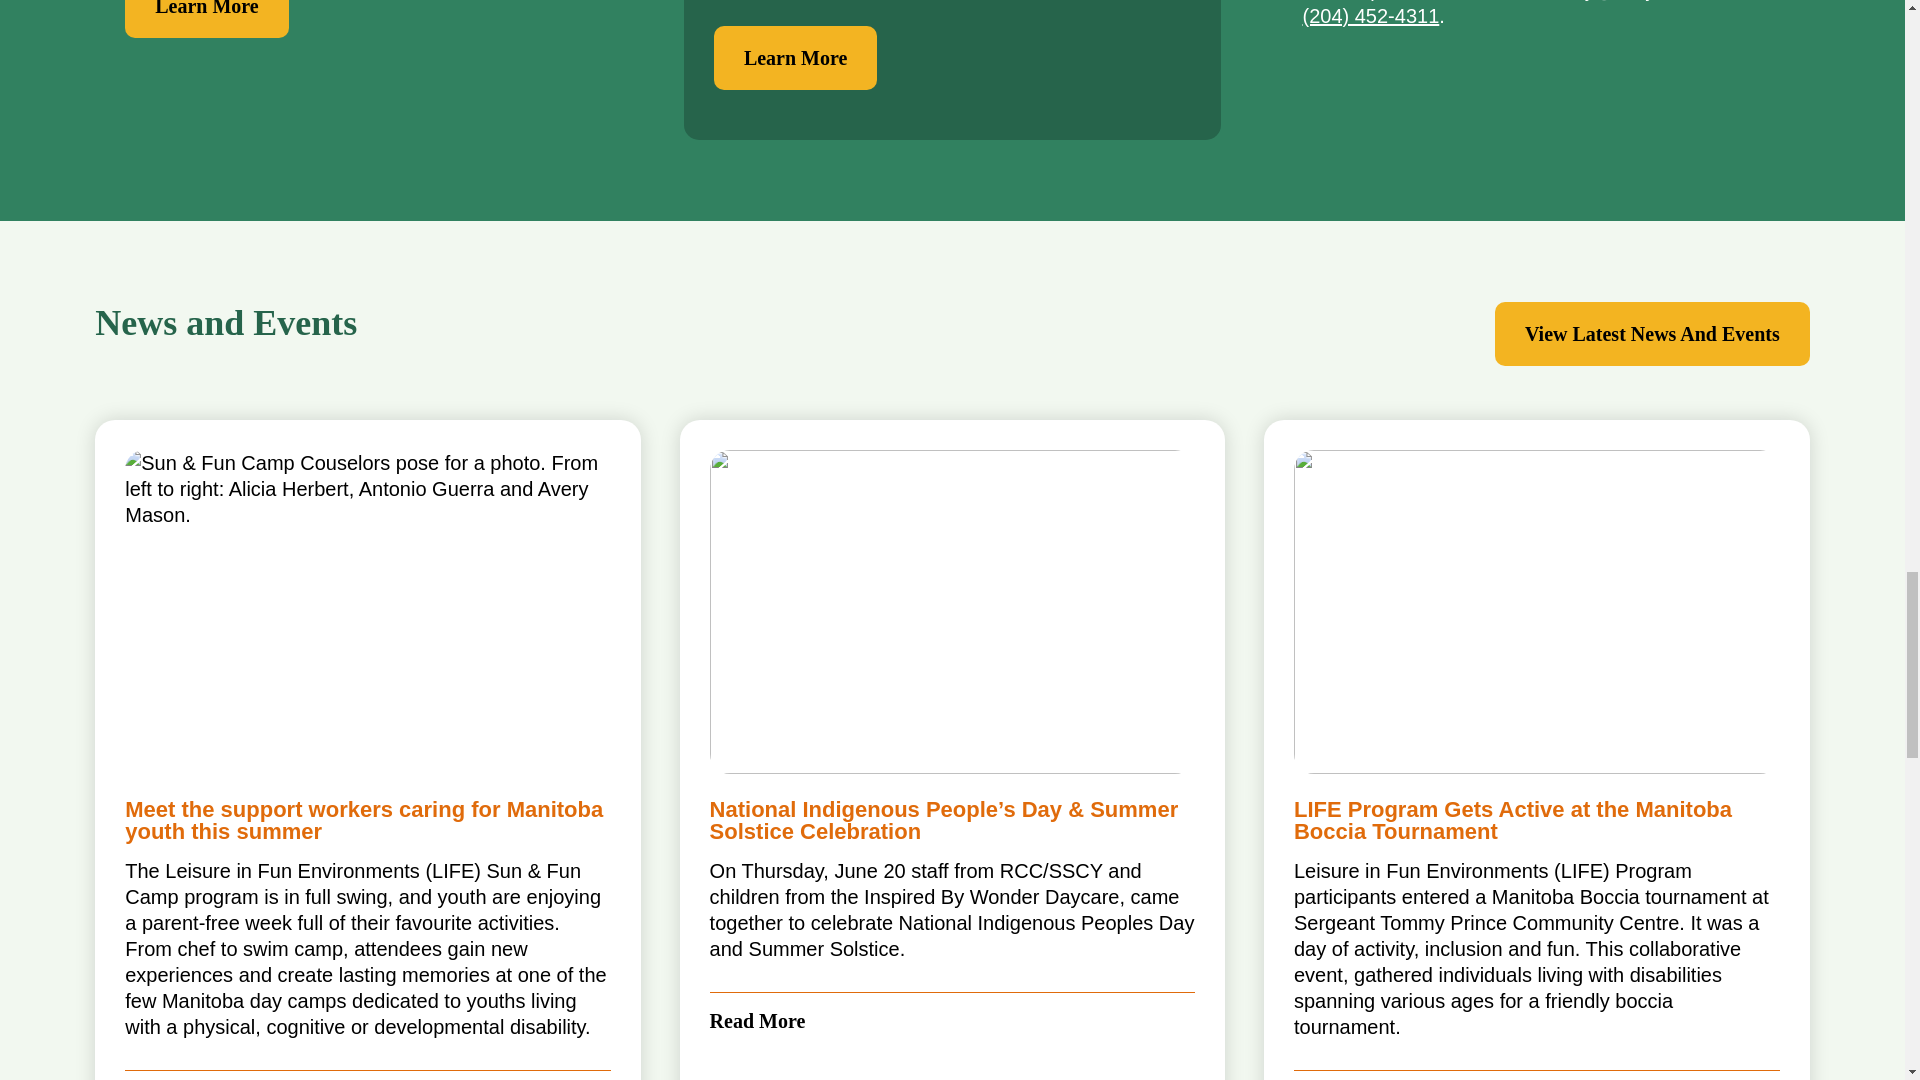  Describe the element at coordinates (1652, 334) in the screenshot. I see `View Latest News And Events` at that location.